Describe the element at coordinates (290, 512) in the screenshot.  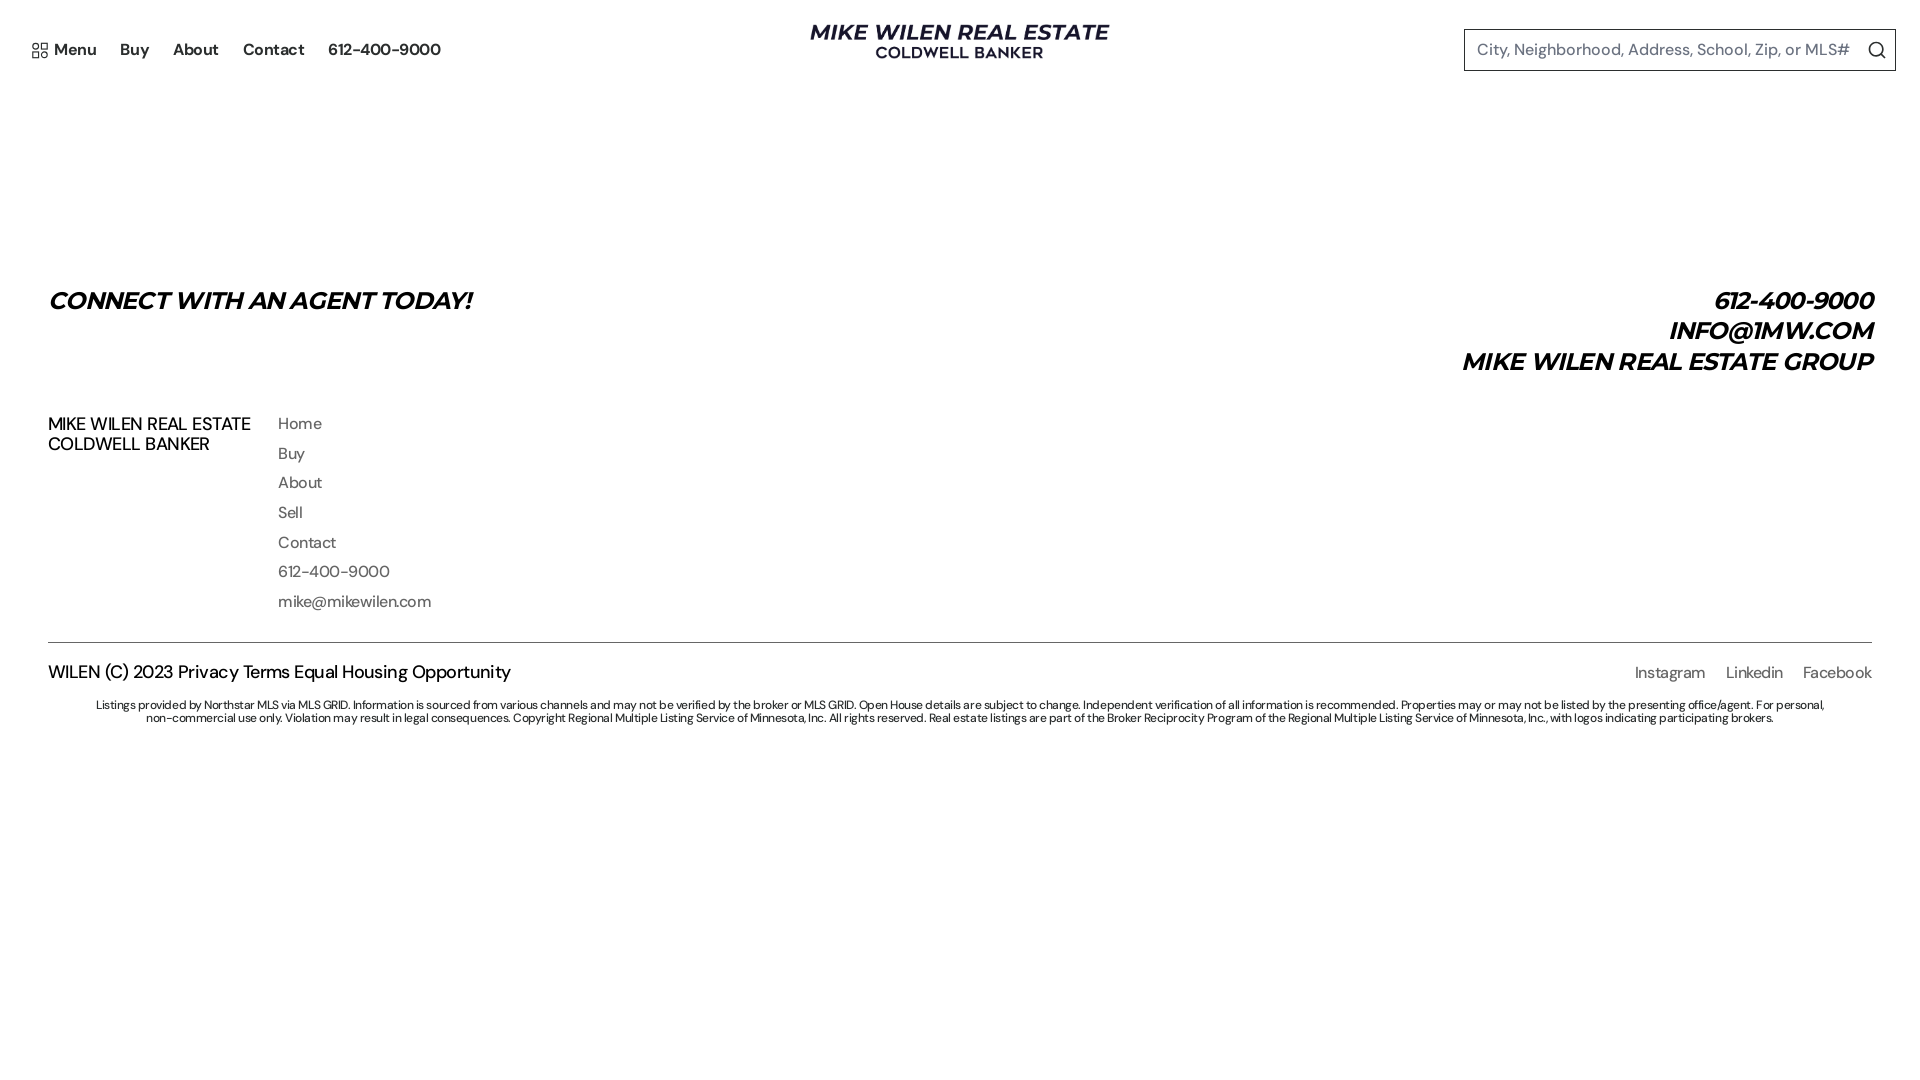
I see `Sell` at that location.